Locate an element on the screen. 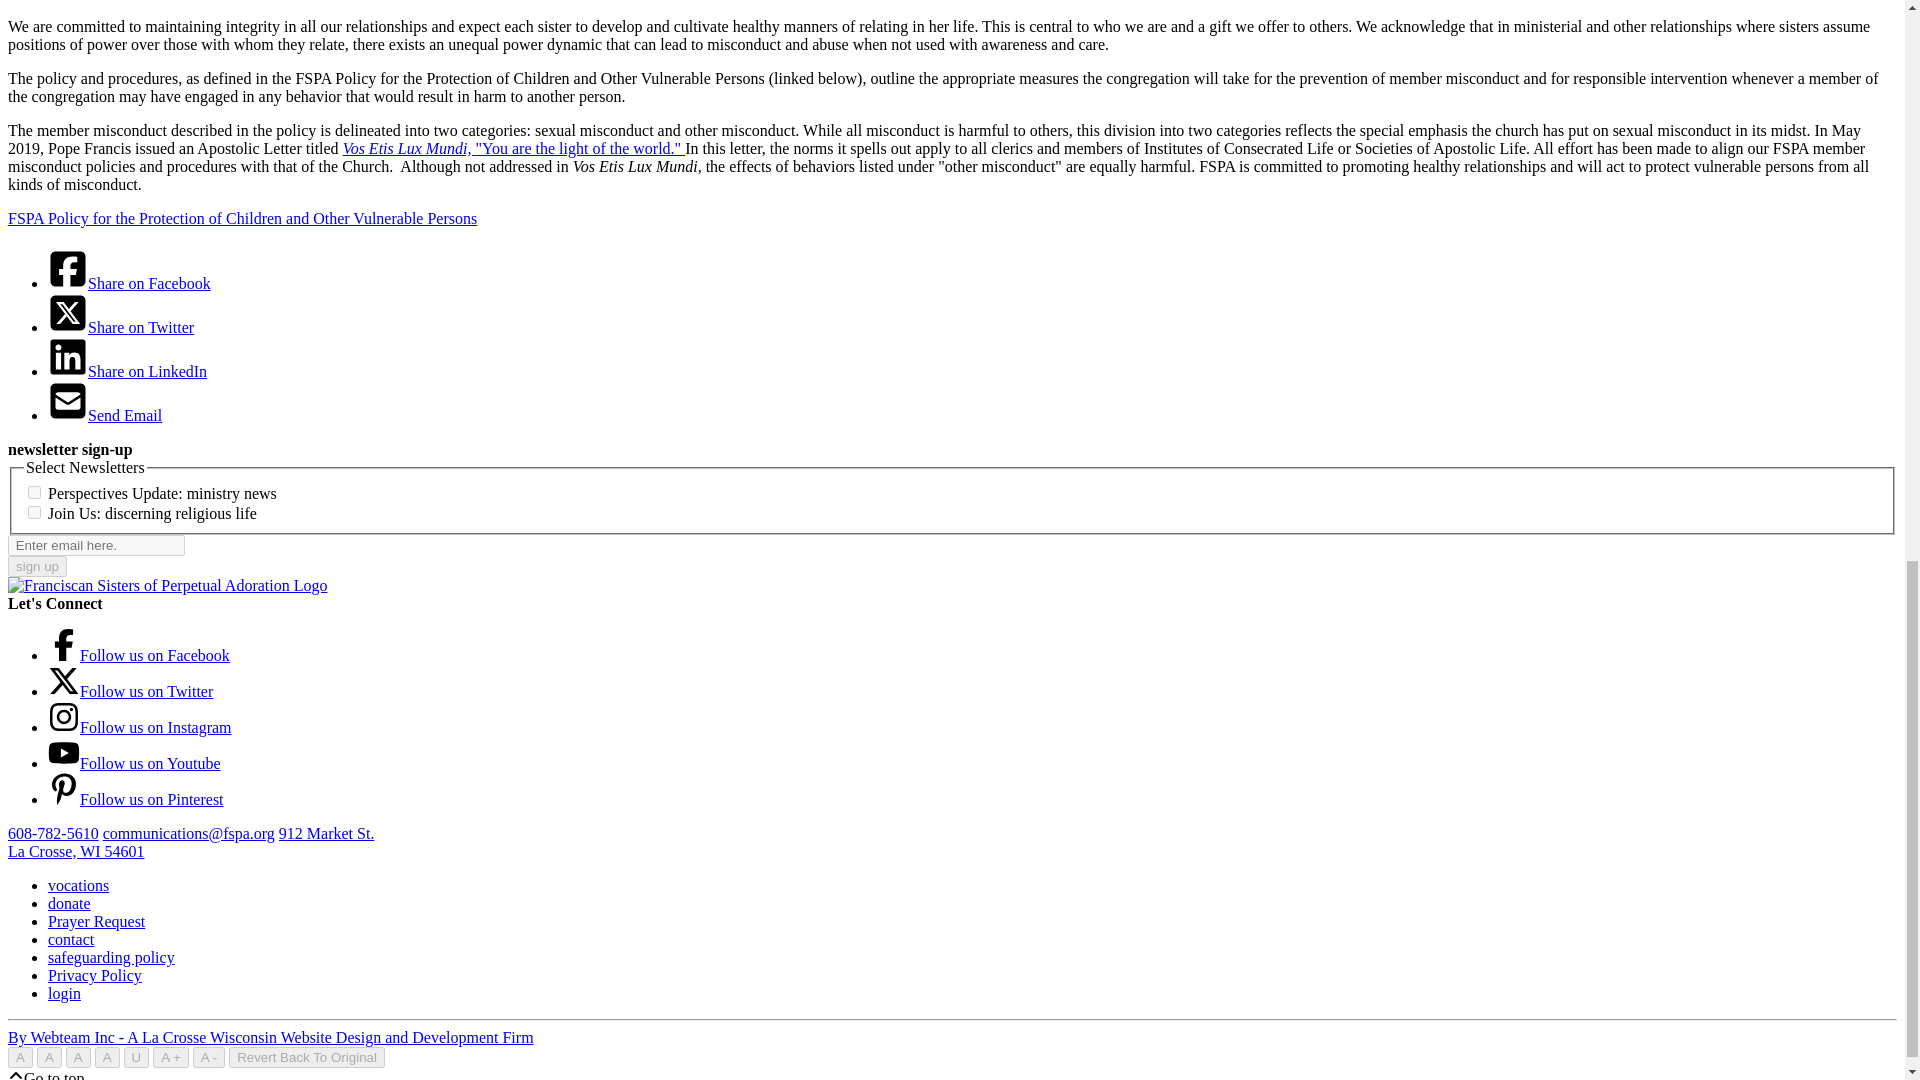 This screenshot has width=1920, height=1080. 2061341831 is located at coordinates (34, 492).